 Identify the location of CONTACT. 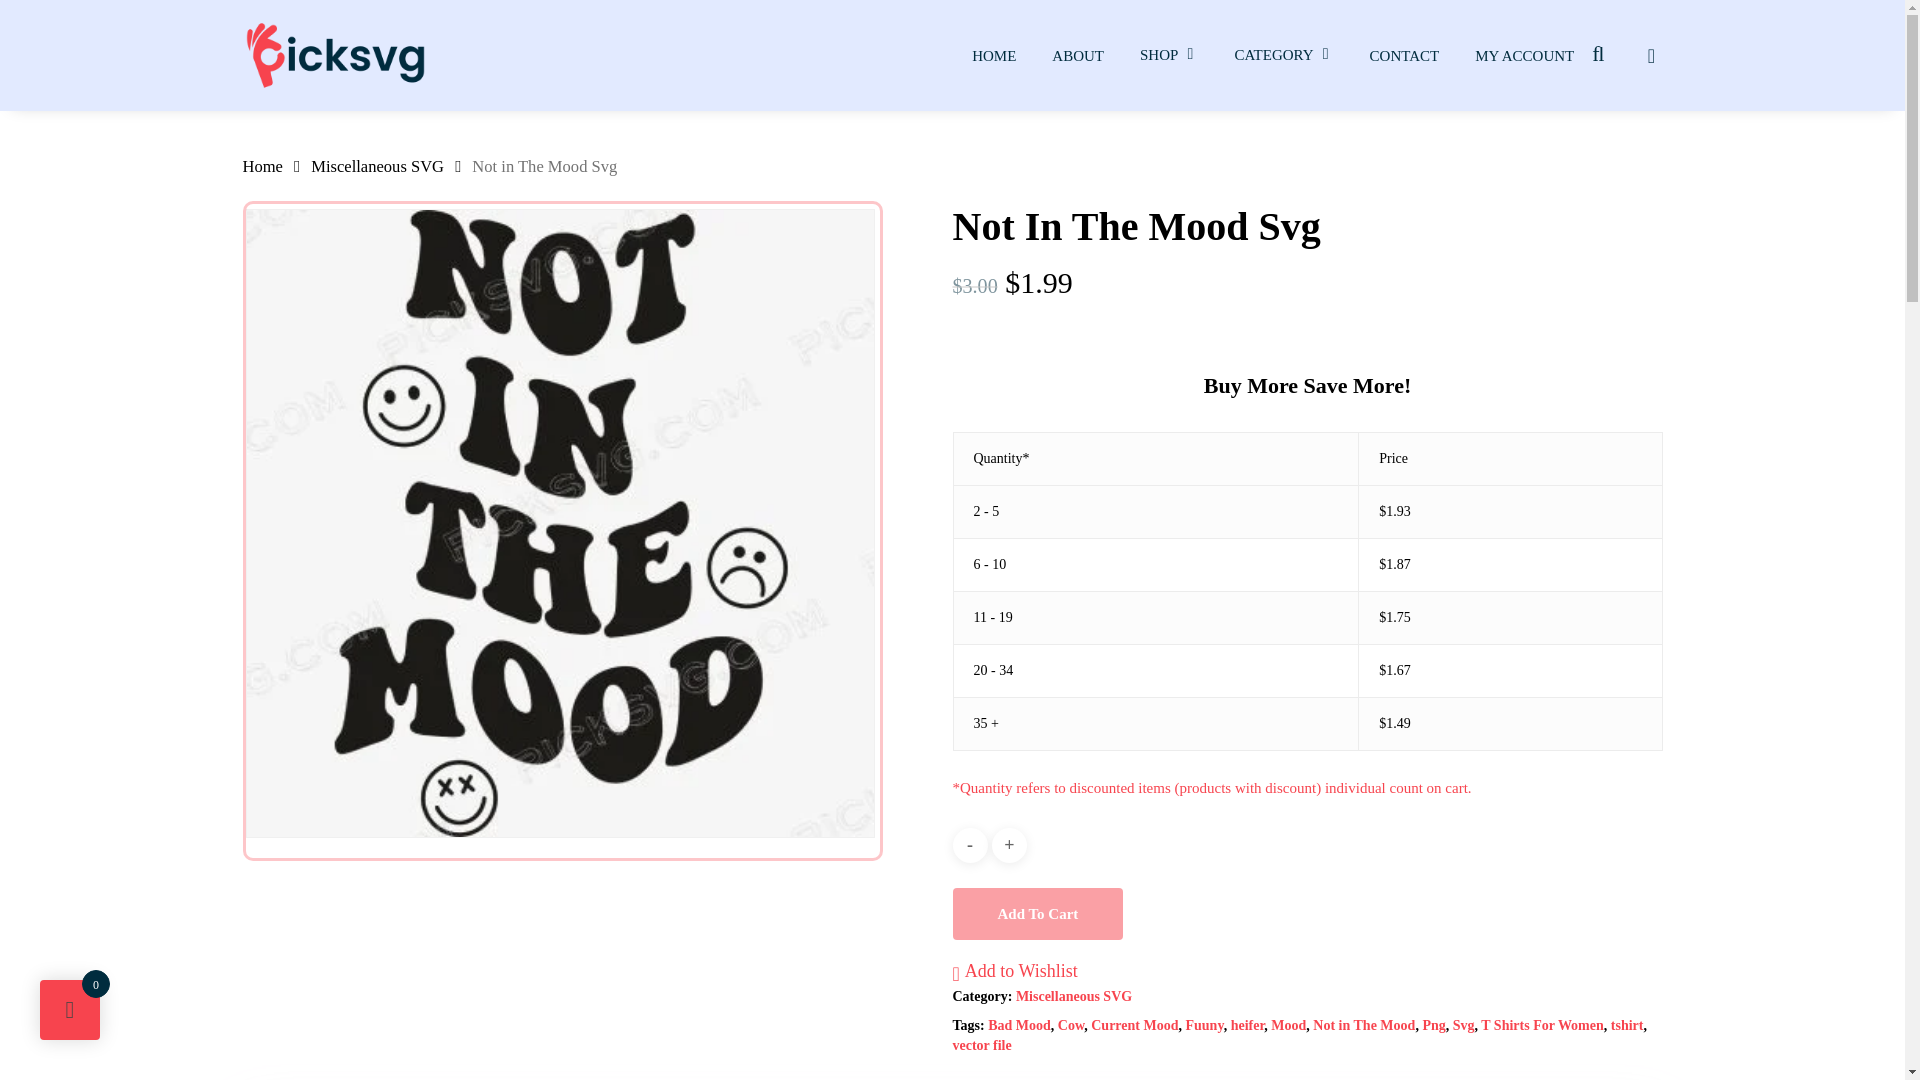
(1404, 55).